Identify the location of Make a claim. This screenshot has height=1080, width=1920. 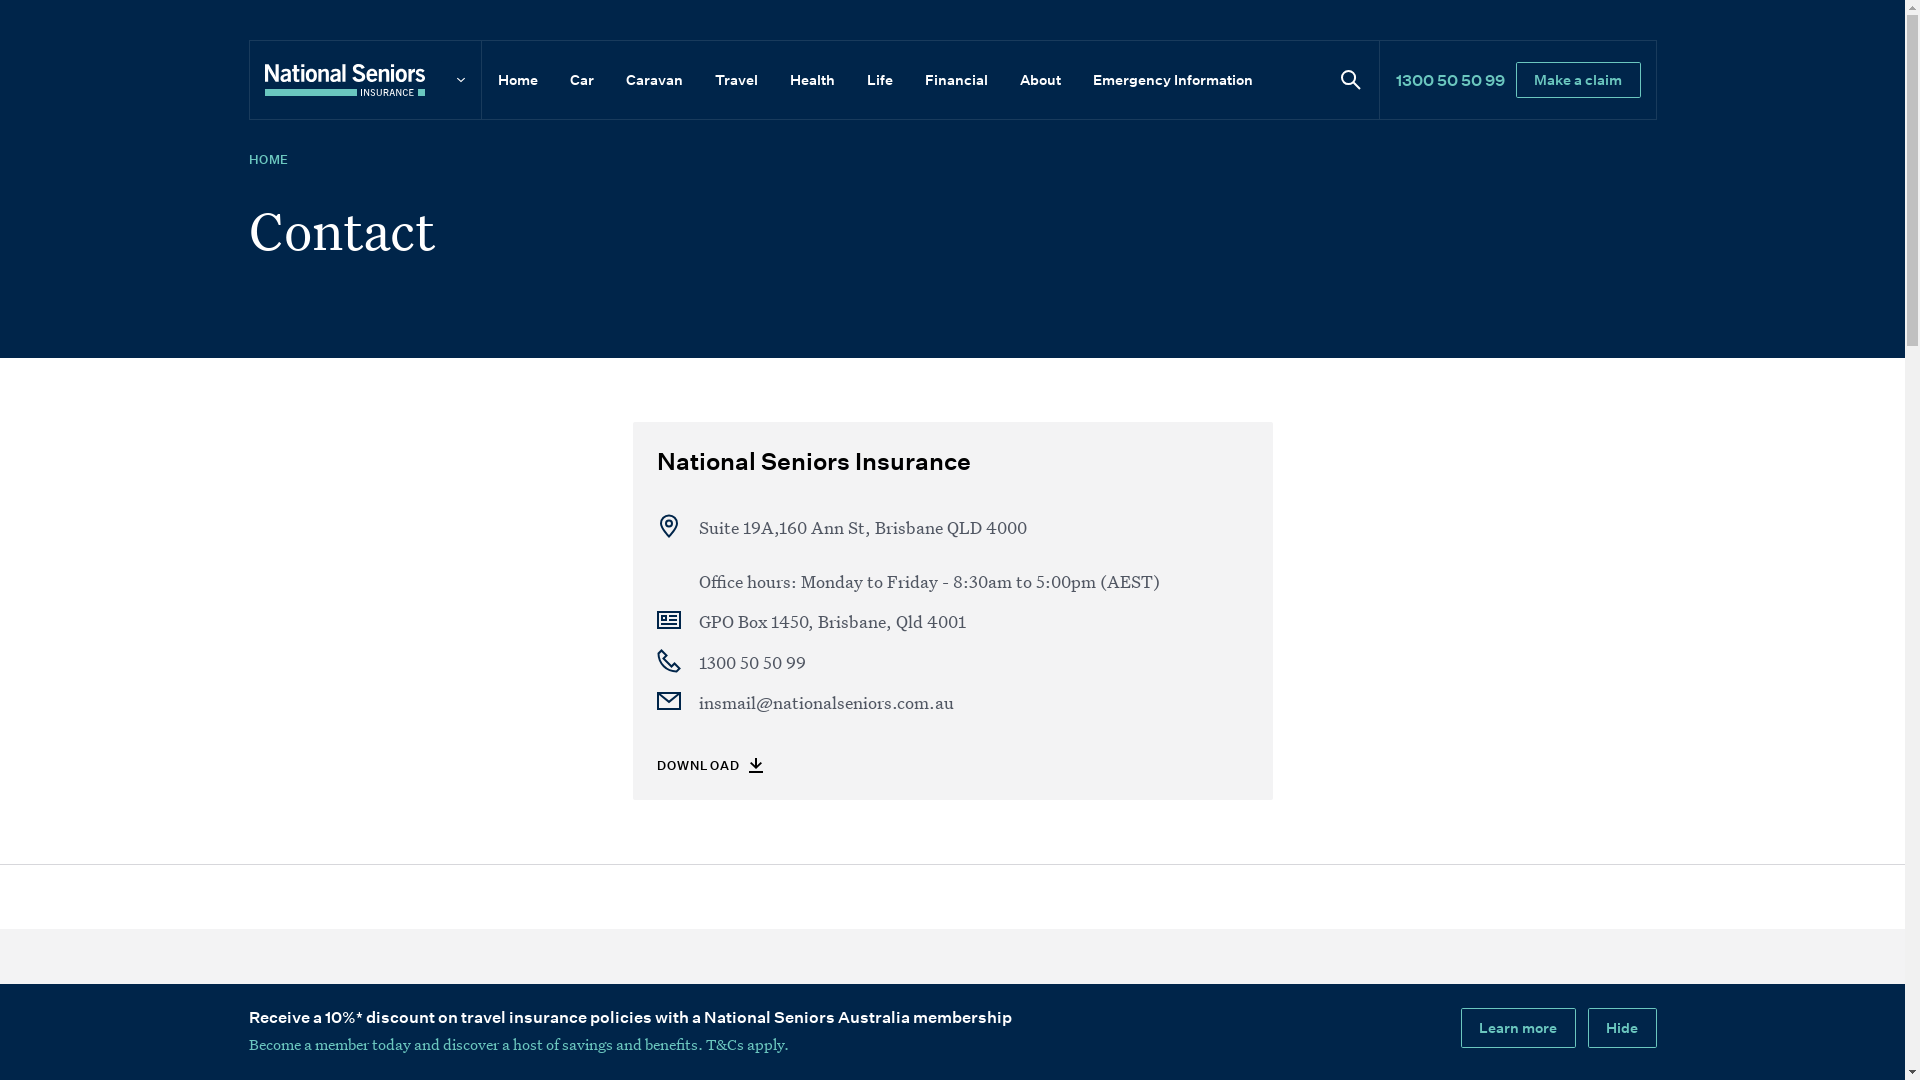
(1578, 80).